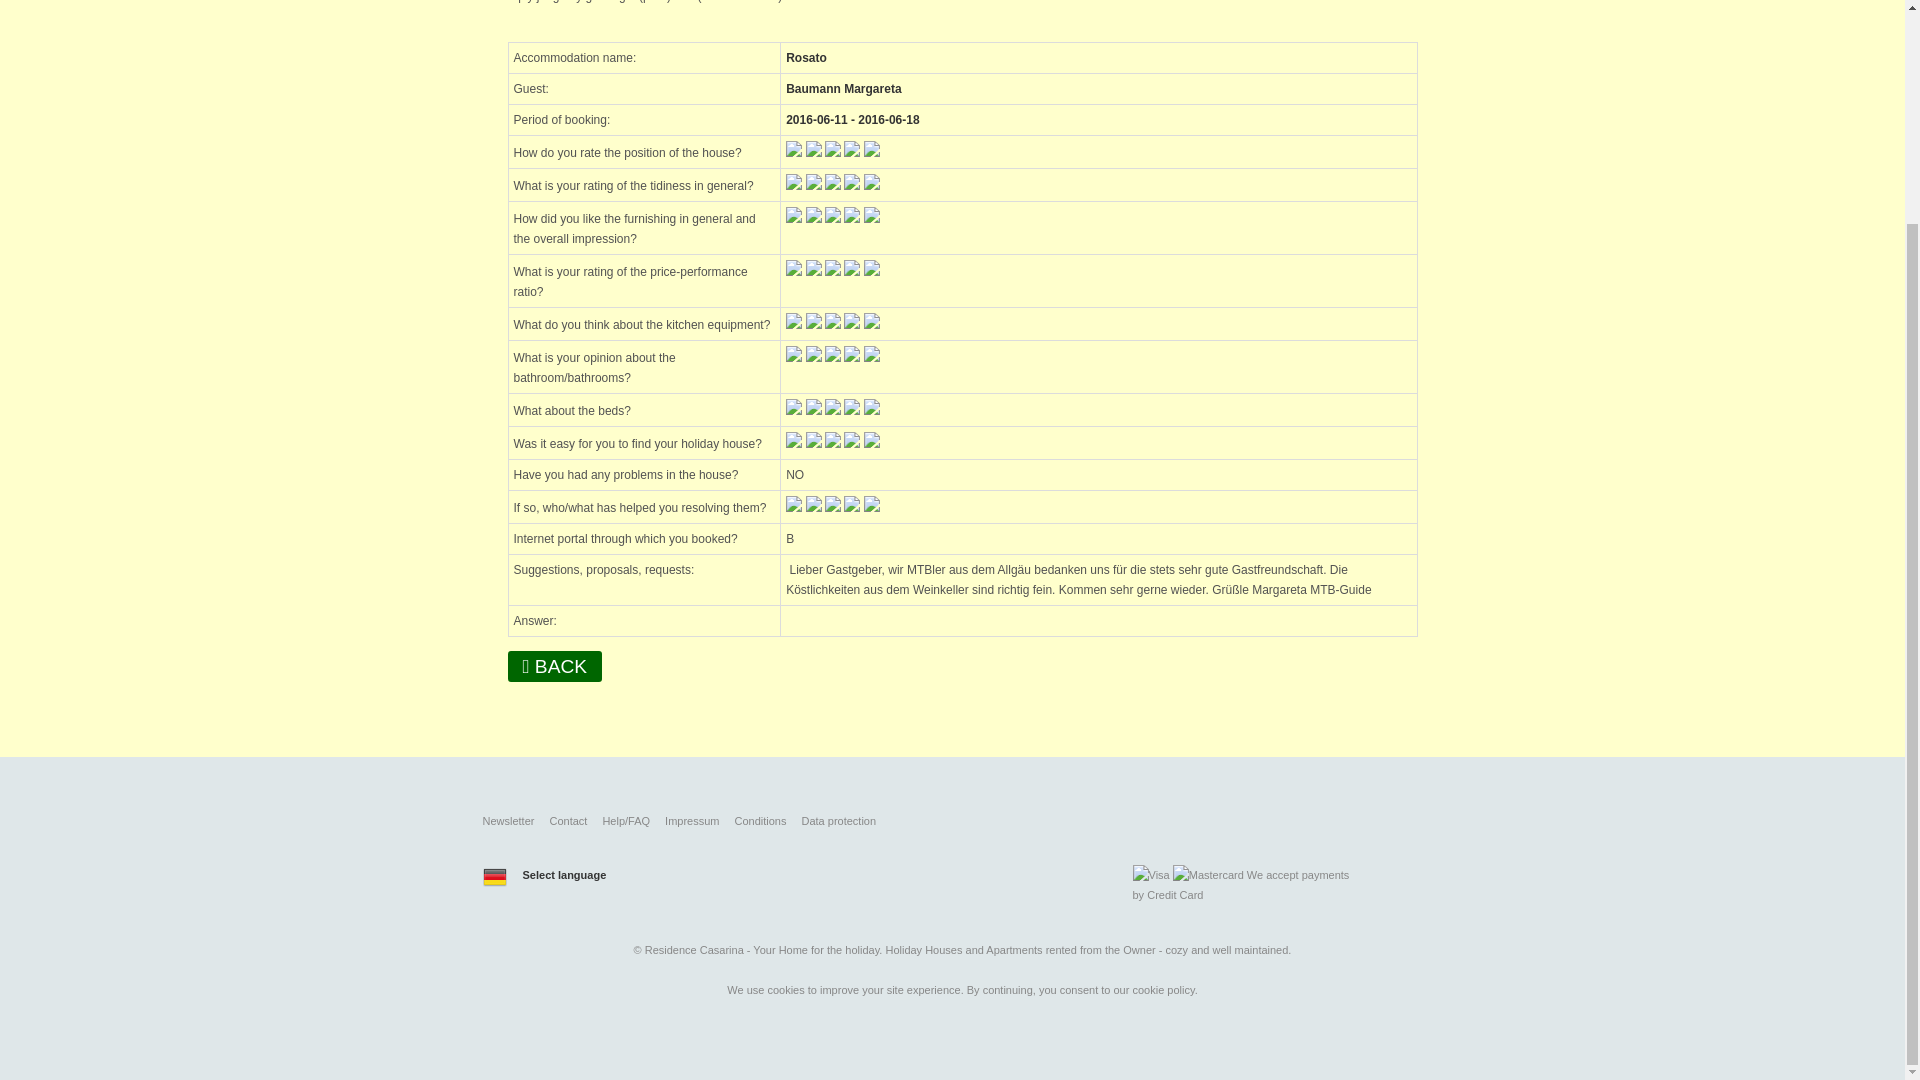 The height and width of the screenshot is (1080, 1920). I want to click on Credit Card, so click(1174, 894).